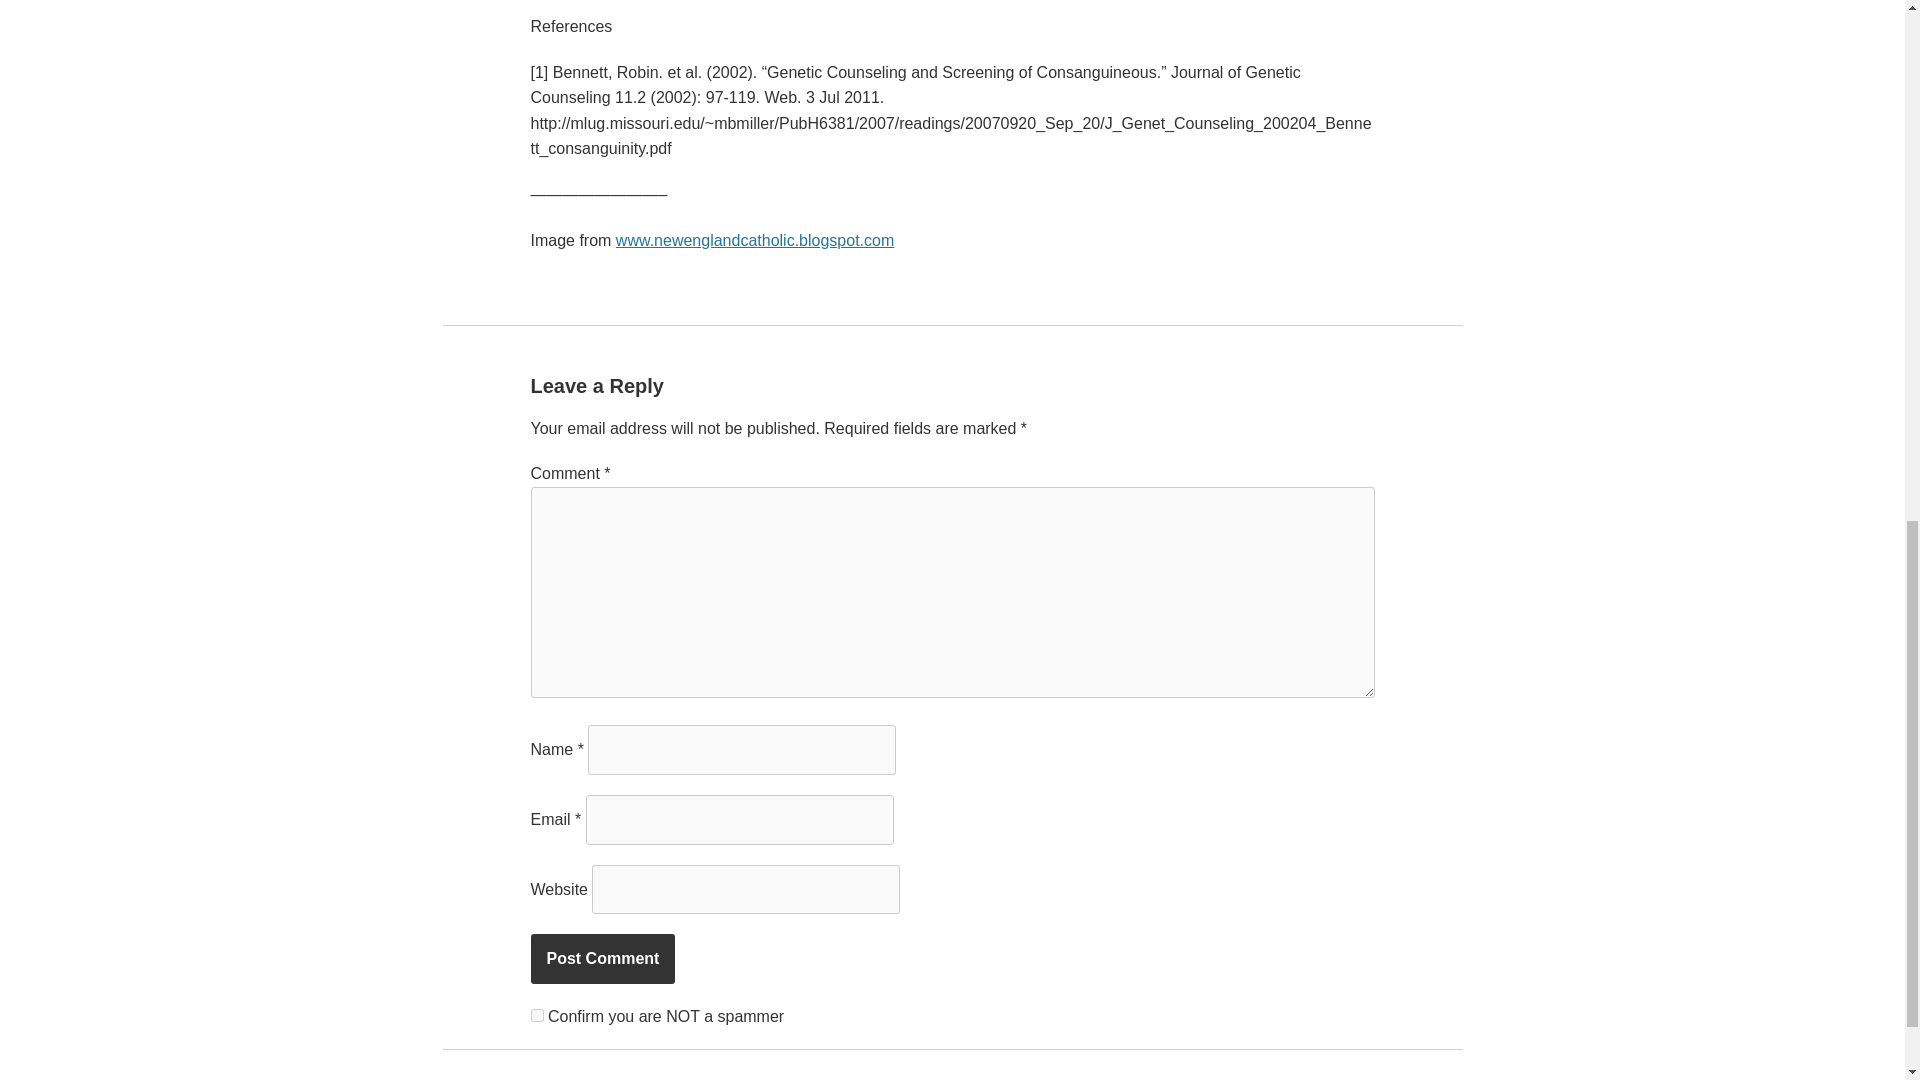  What do you see at coordinates (602, 958) in the screenshot?
I see `Post Comment` at bounding box center [602, 958].